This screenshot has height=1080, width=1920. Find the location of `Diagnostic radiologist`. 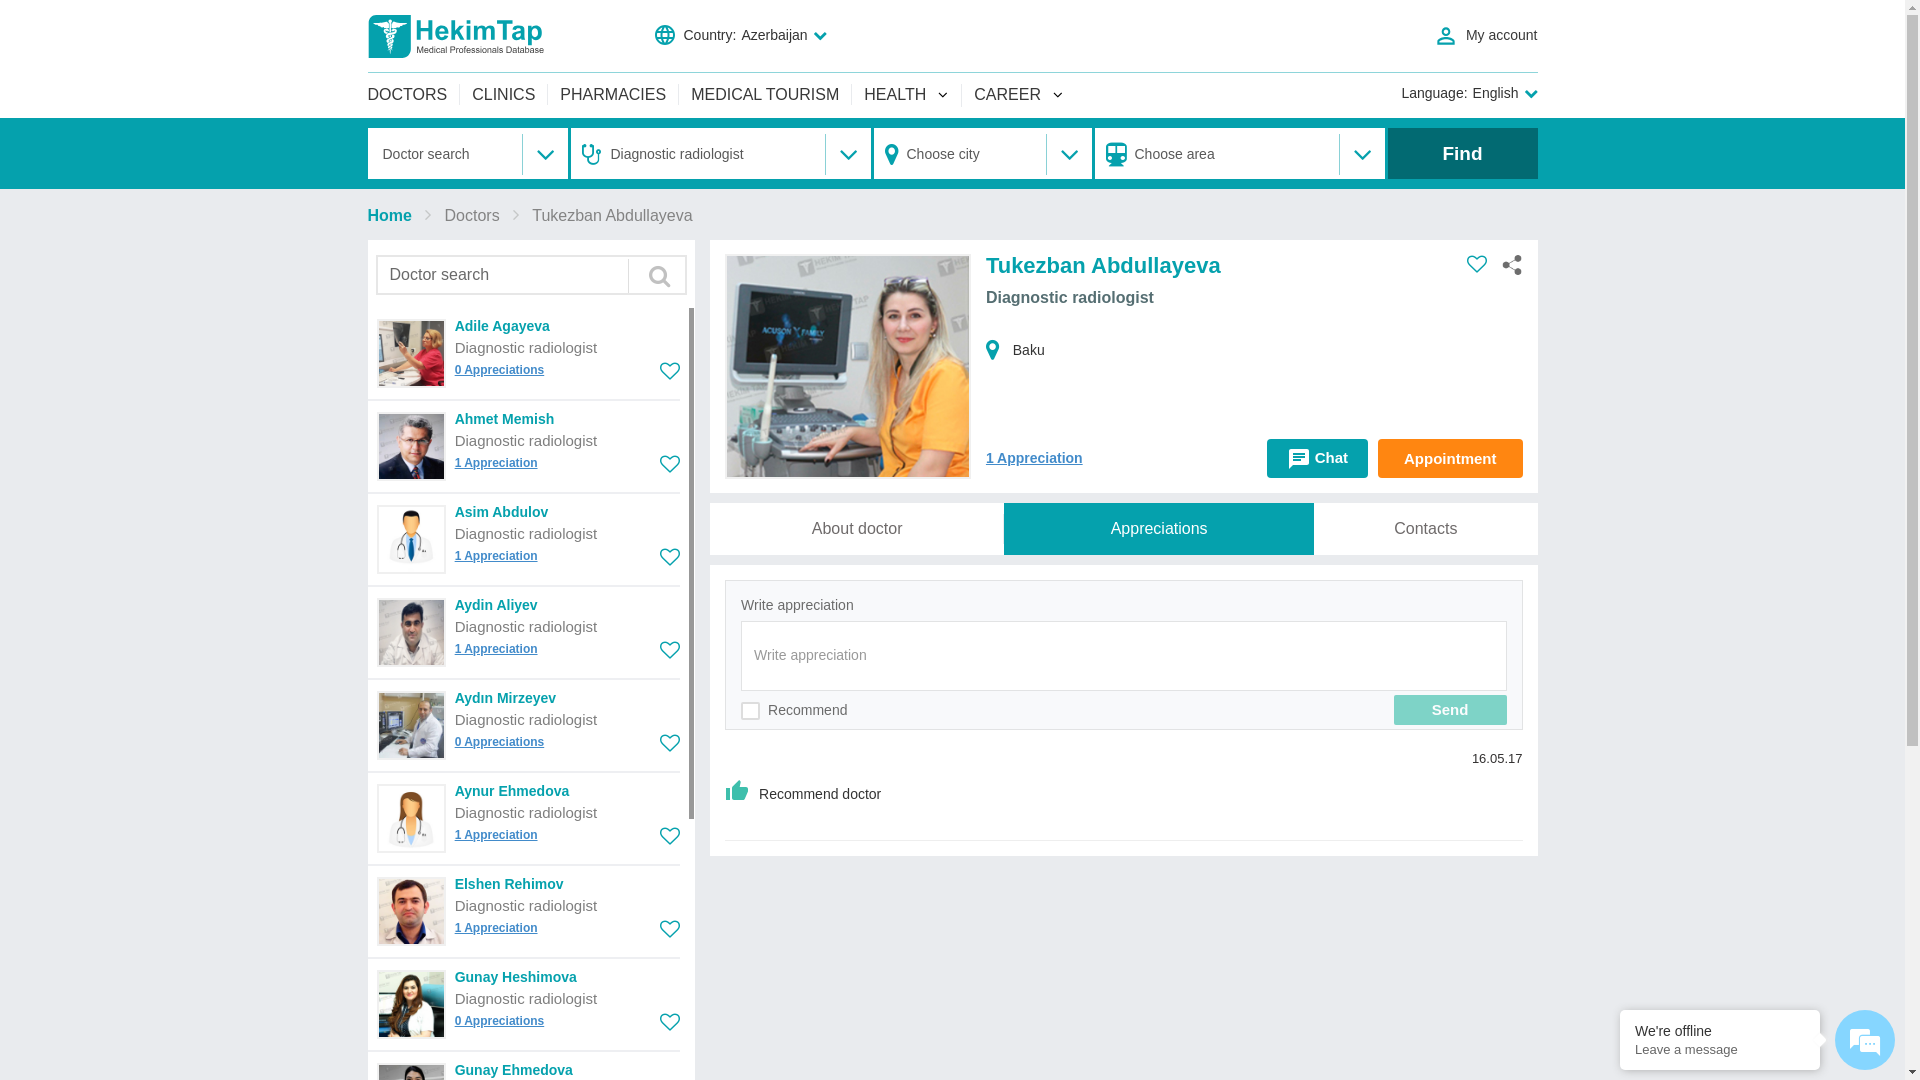

Diagnostic radiologist is located at coordinates (526, 626).